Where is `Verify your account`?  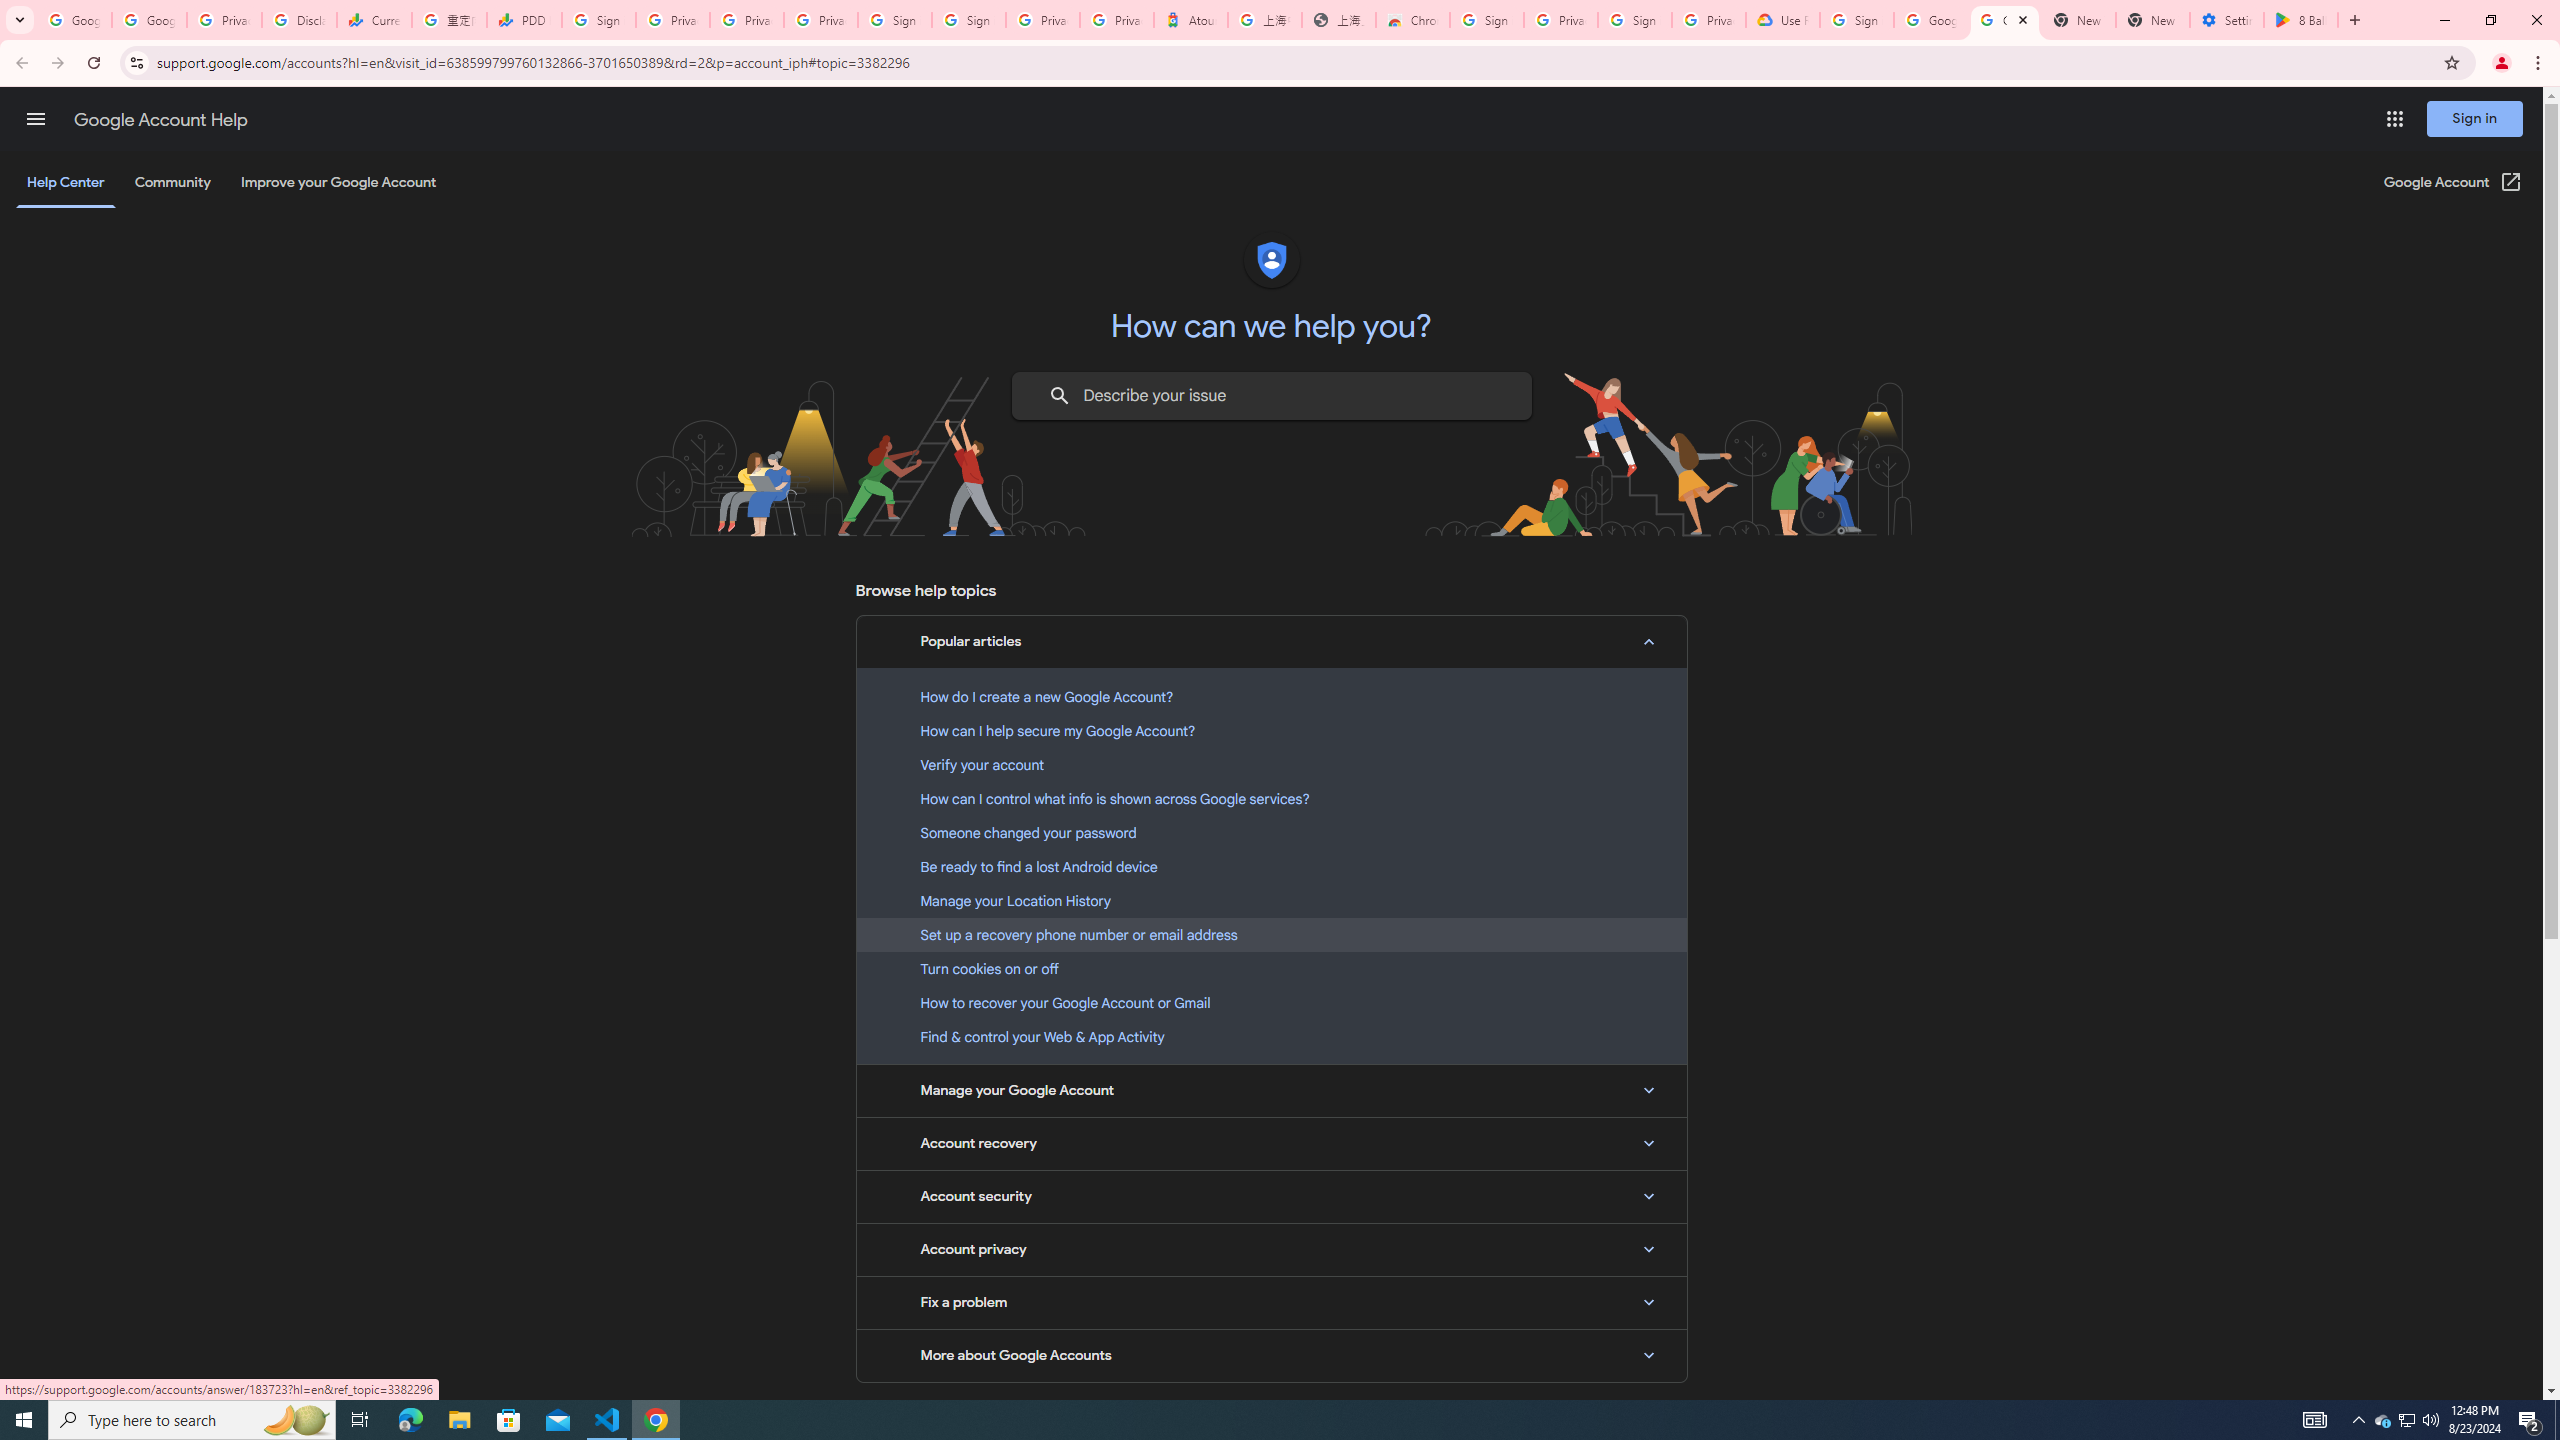
Verify your account is located at coordinates (1271, 764).